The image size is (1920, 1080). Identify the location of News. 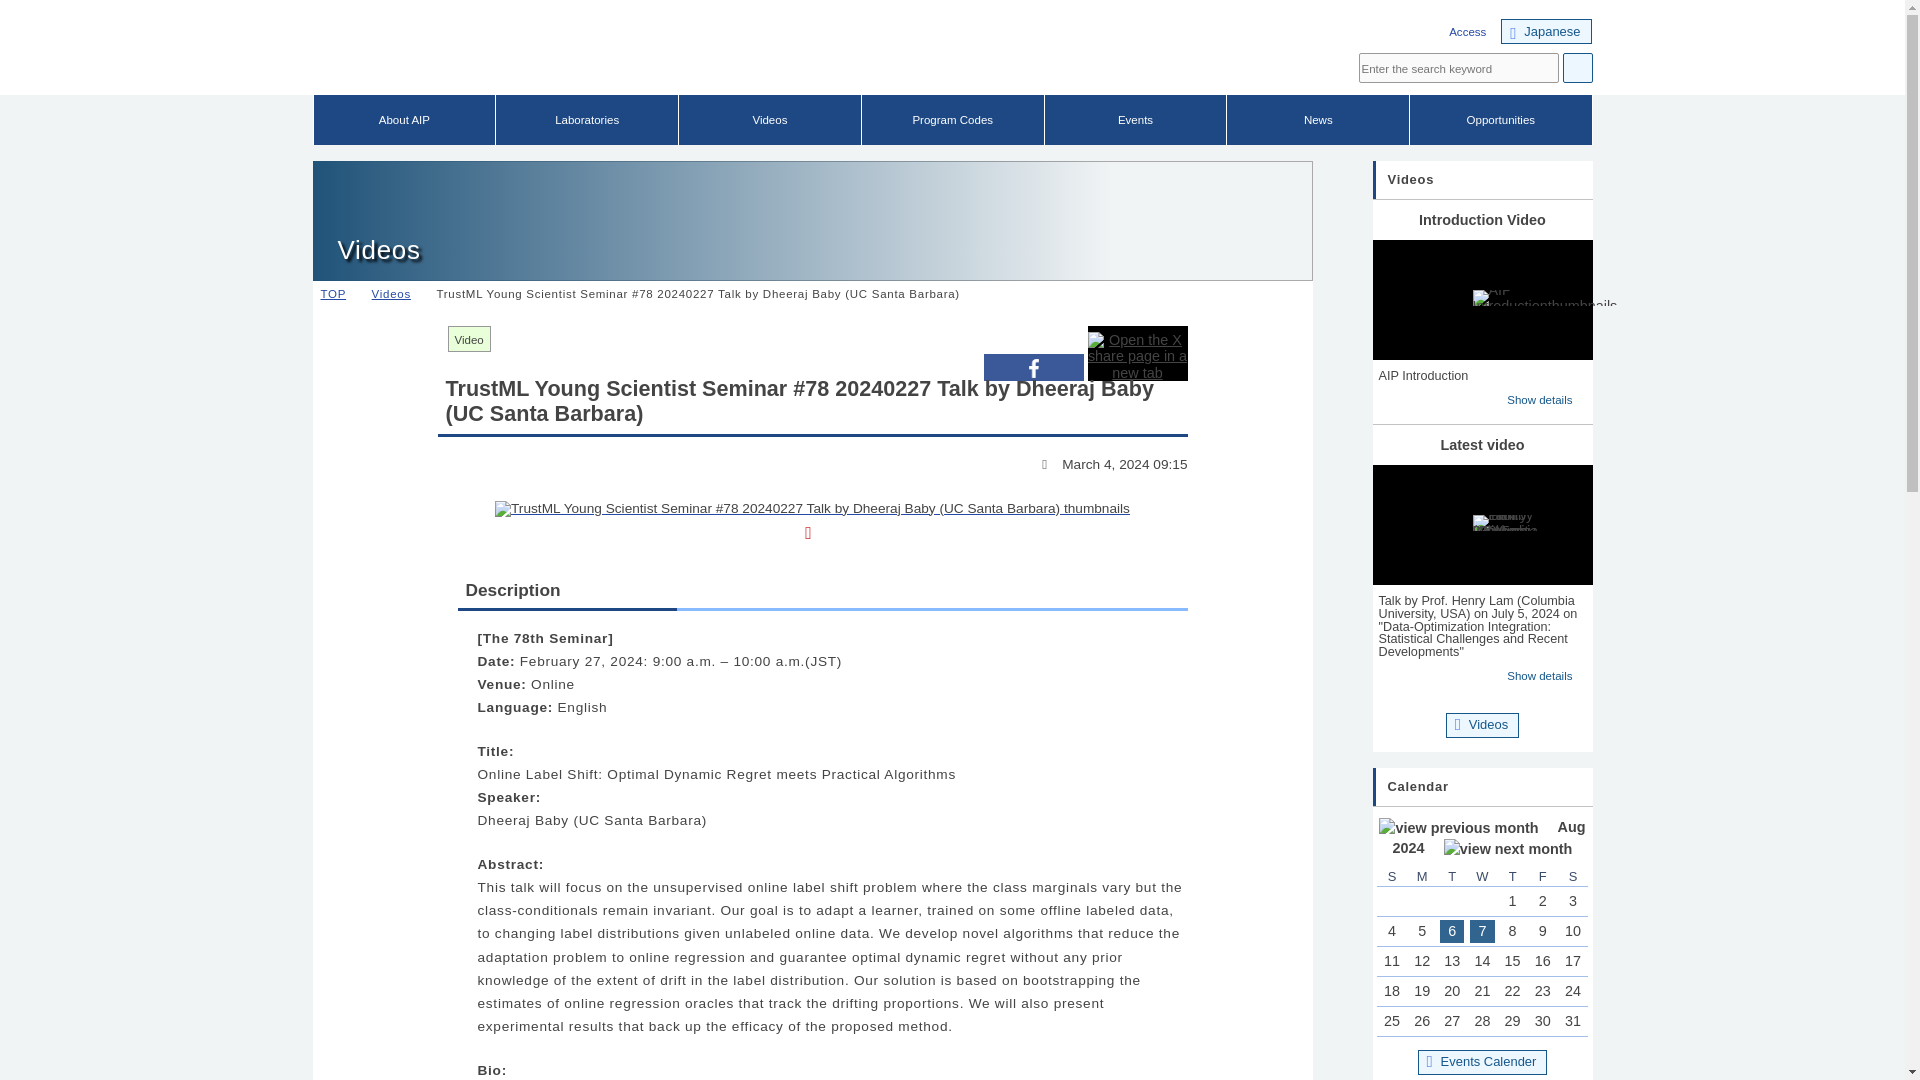
(1318, 120).